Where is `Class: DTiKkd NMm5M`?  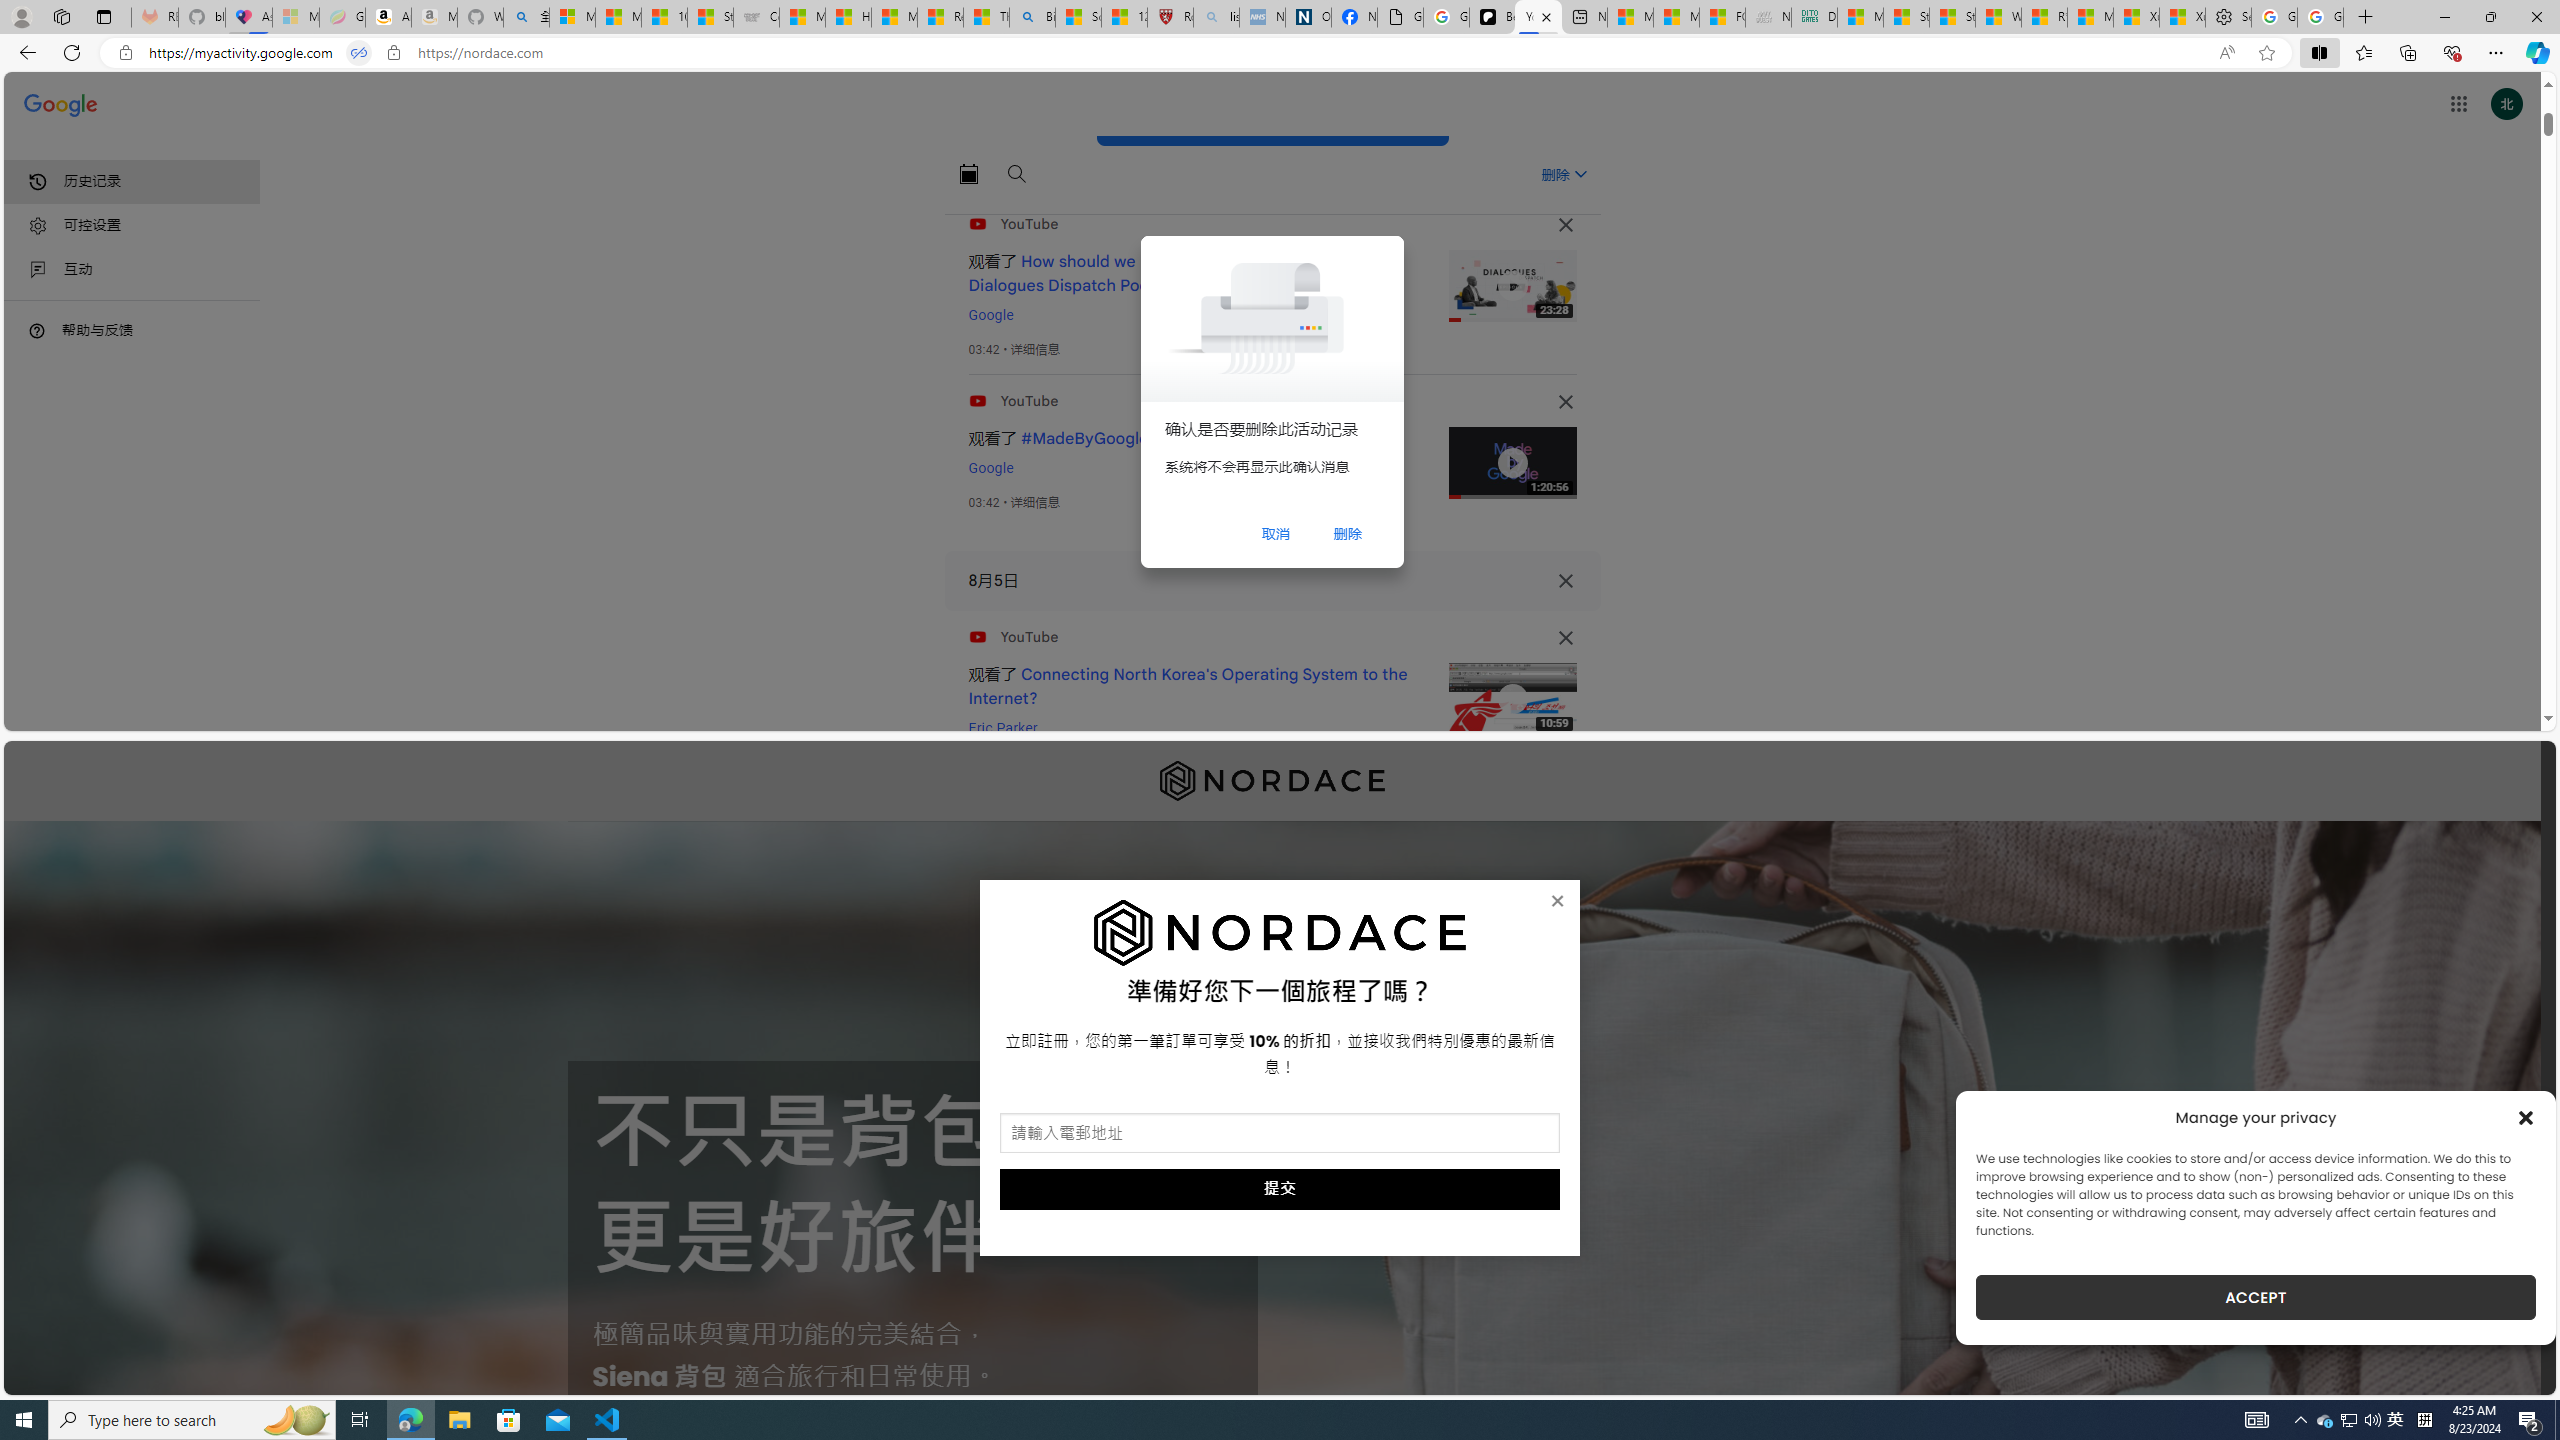
Class: DTiKkd NMm5M is located at coordinates (37, 330).